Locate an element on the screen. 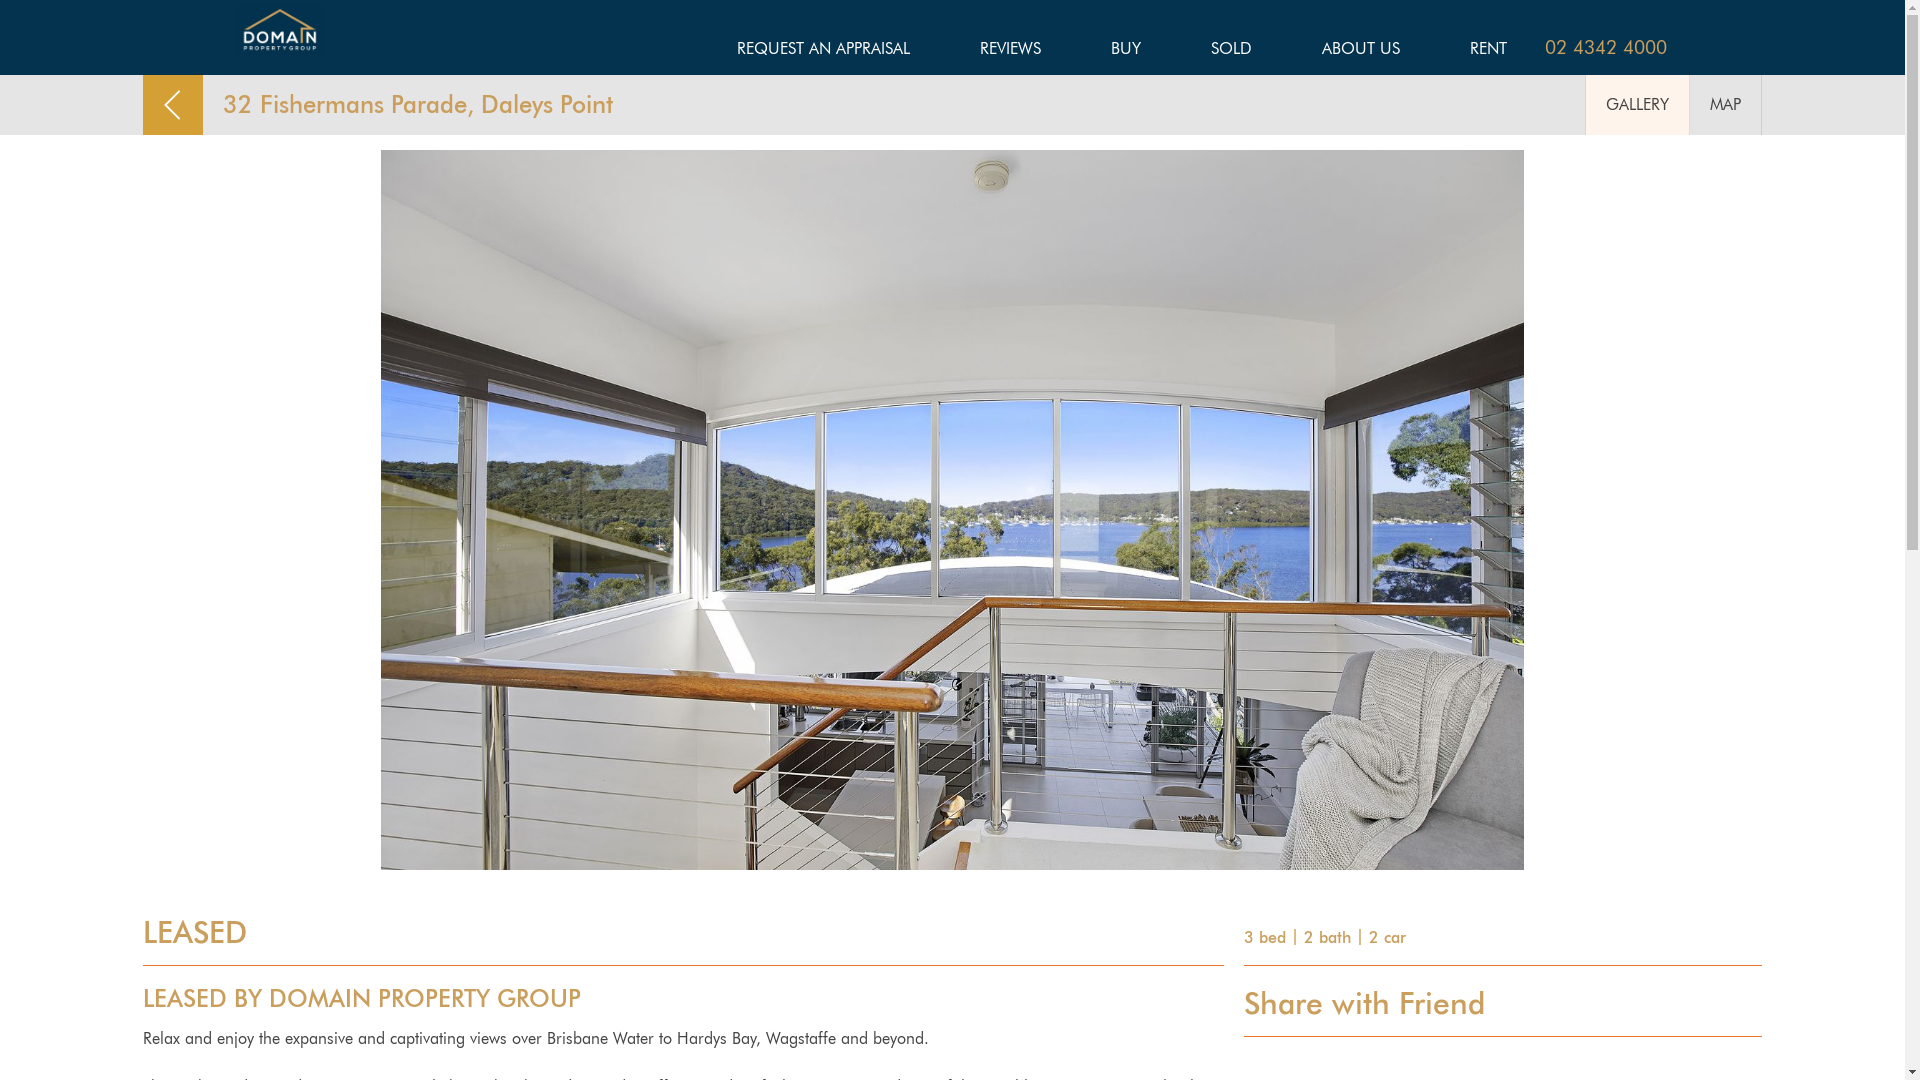 The height and width of the screenshot is (1080, 1920). Domain Property Group -  is located at coordinates (280, 30).